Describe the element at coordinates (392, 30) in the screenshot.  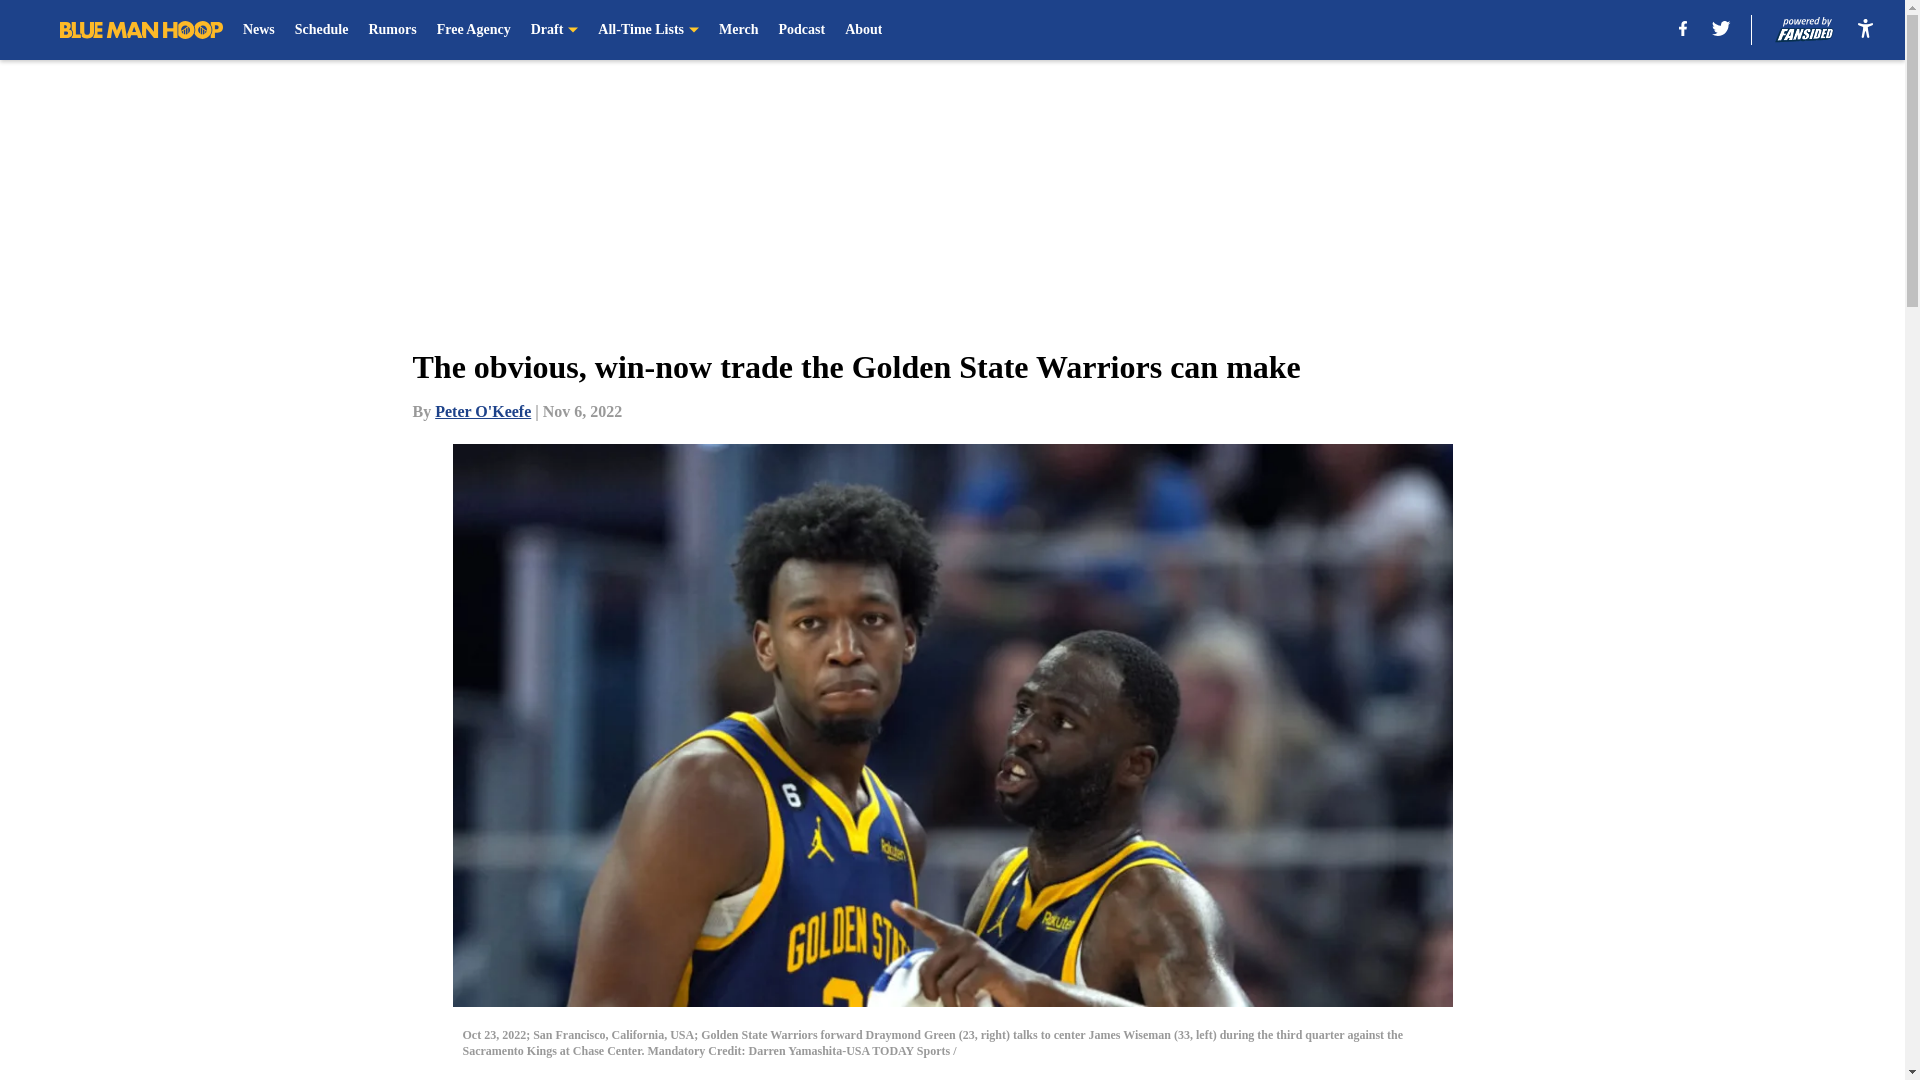
I see `Rumors` at that location.